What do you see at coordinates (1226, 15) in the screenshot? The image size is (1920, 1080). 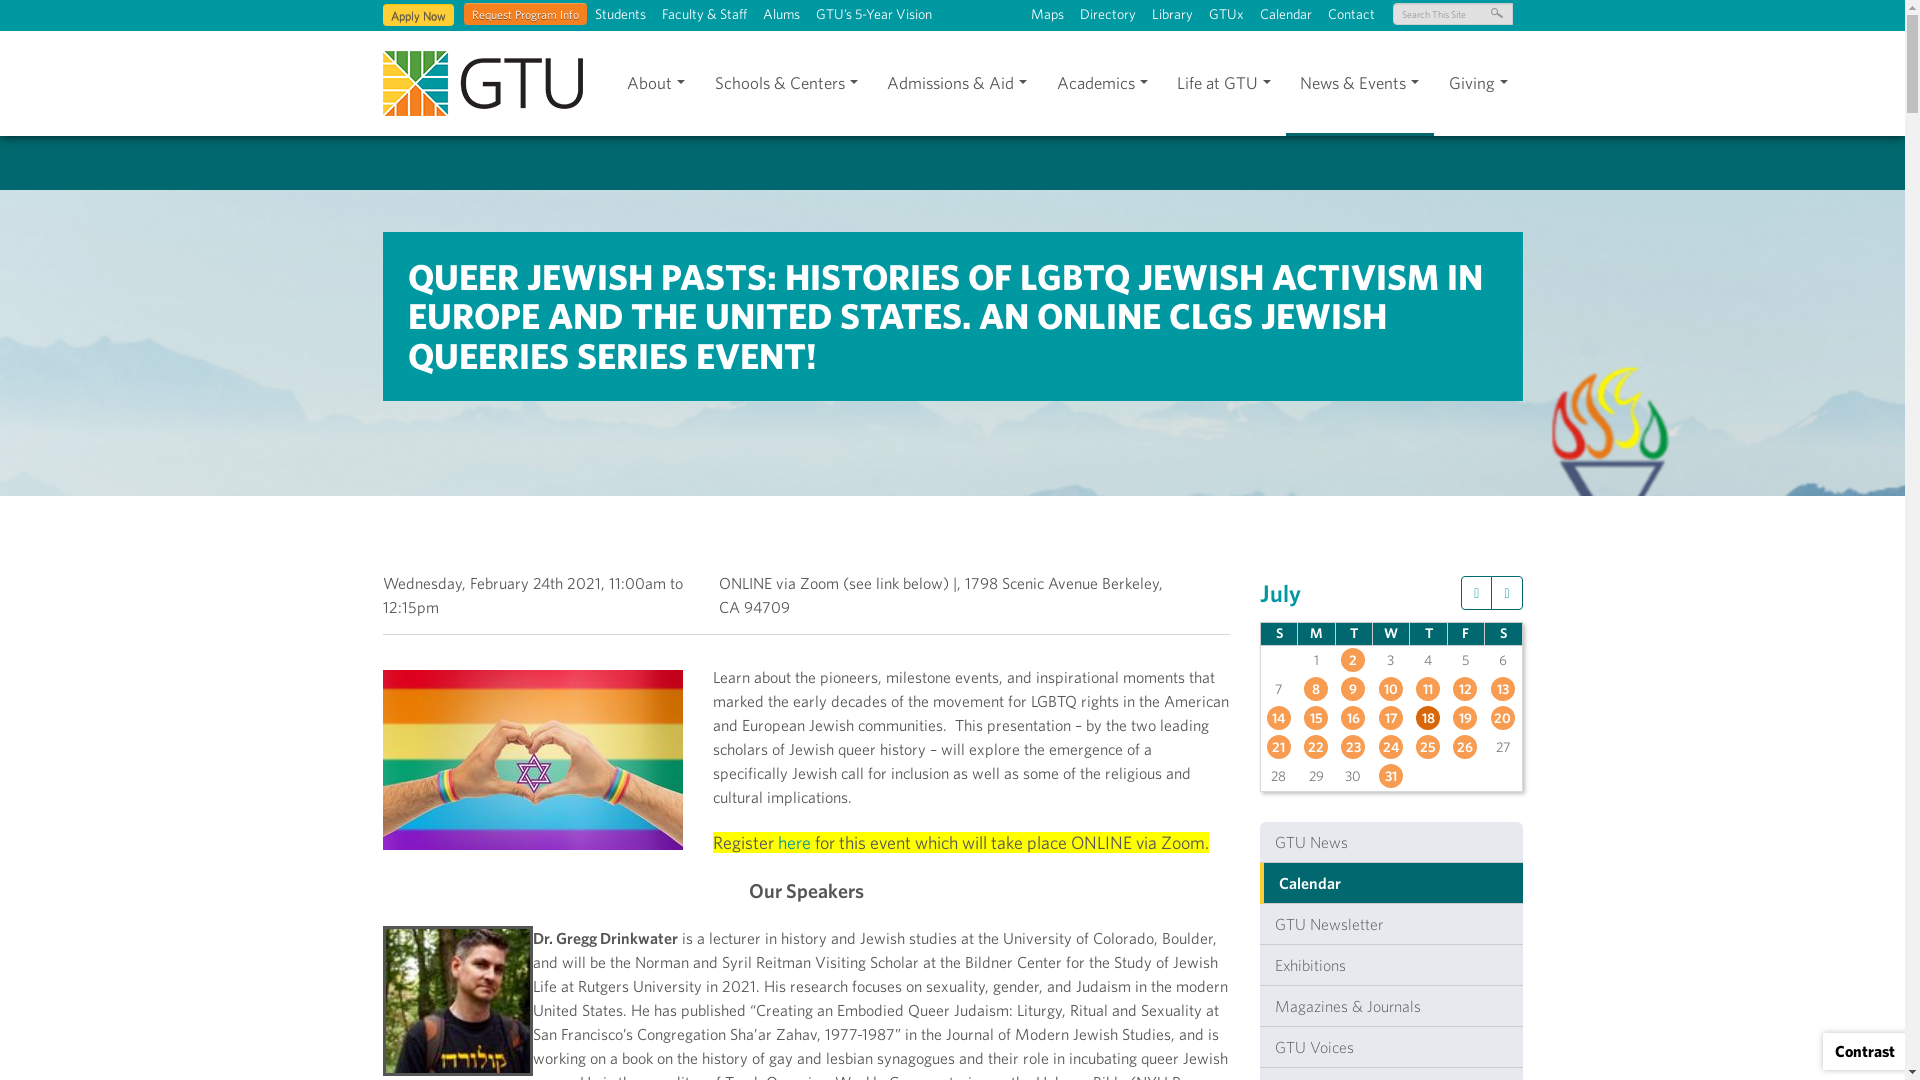 I see `GTUx` at bounding box center [1226, 15].